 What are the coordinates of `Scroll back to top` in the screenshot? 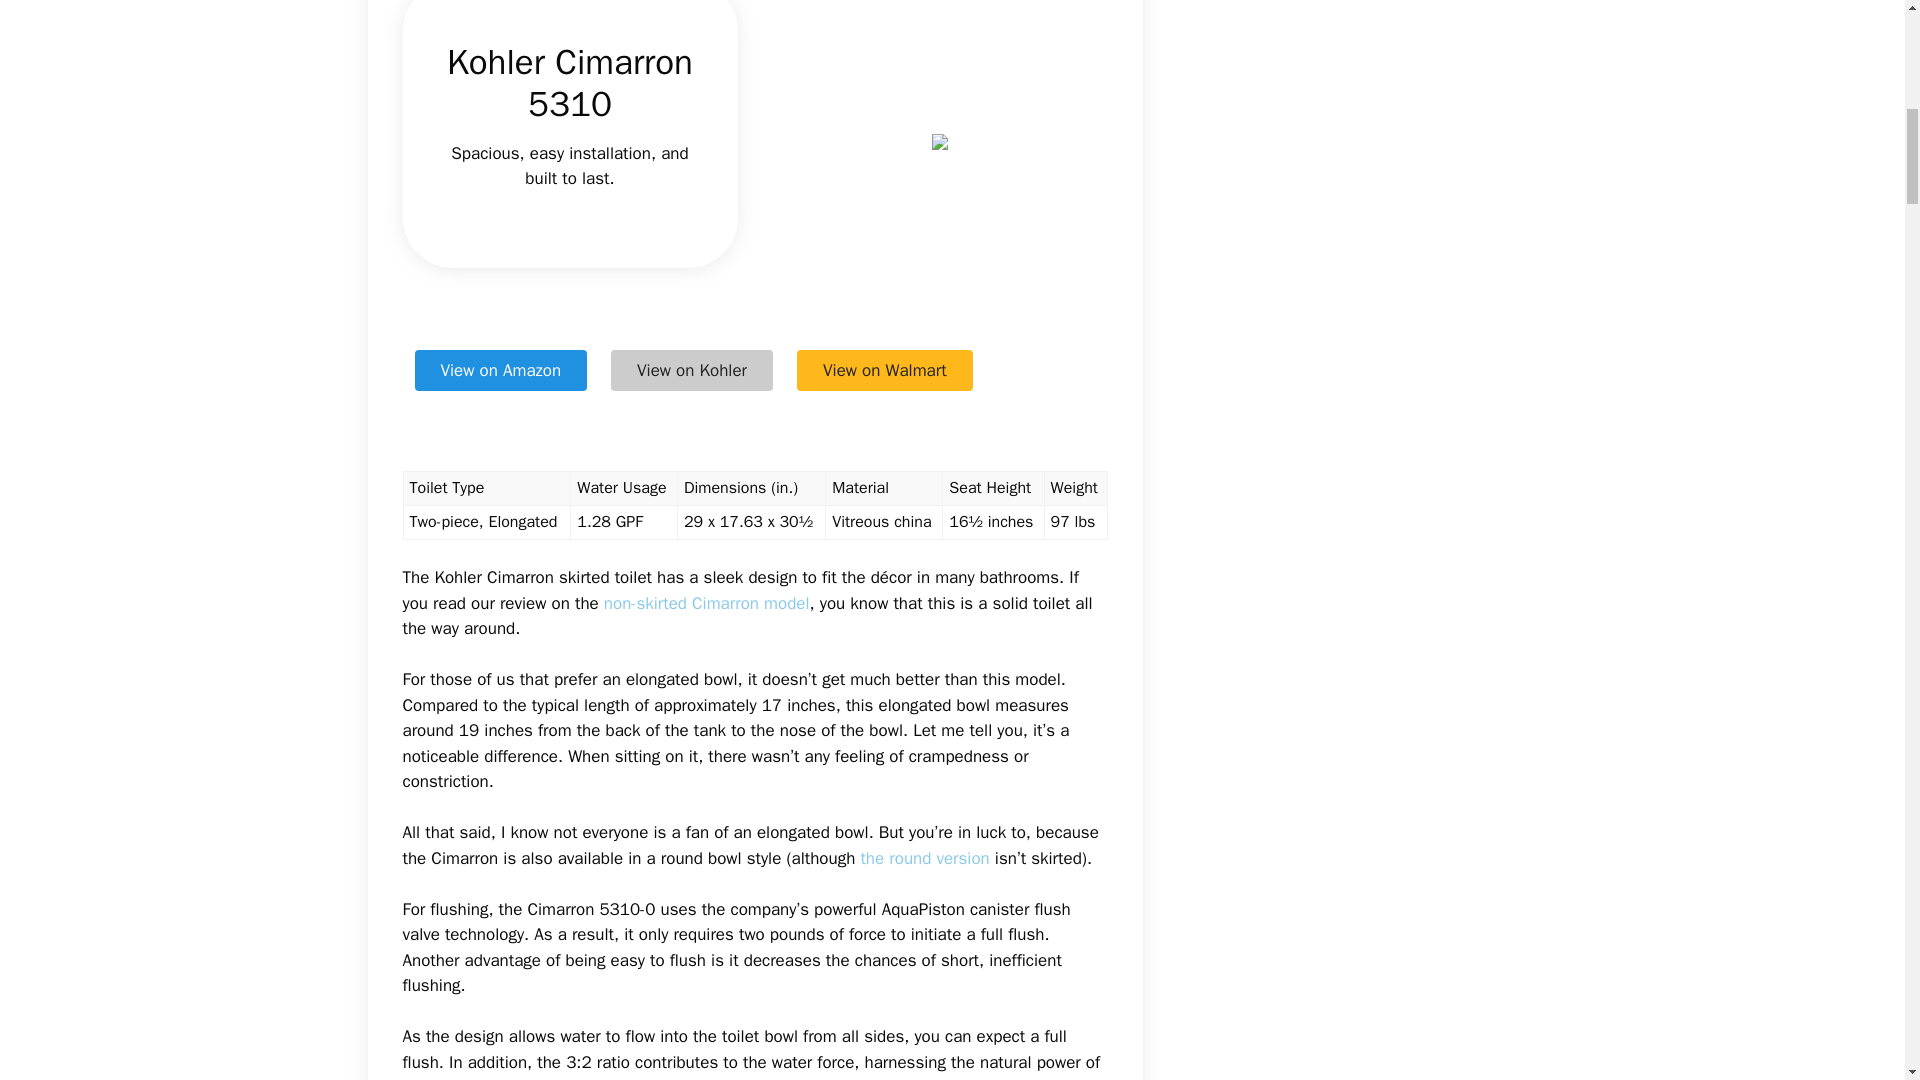 It's located at (1855, 949).